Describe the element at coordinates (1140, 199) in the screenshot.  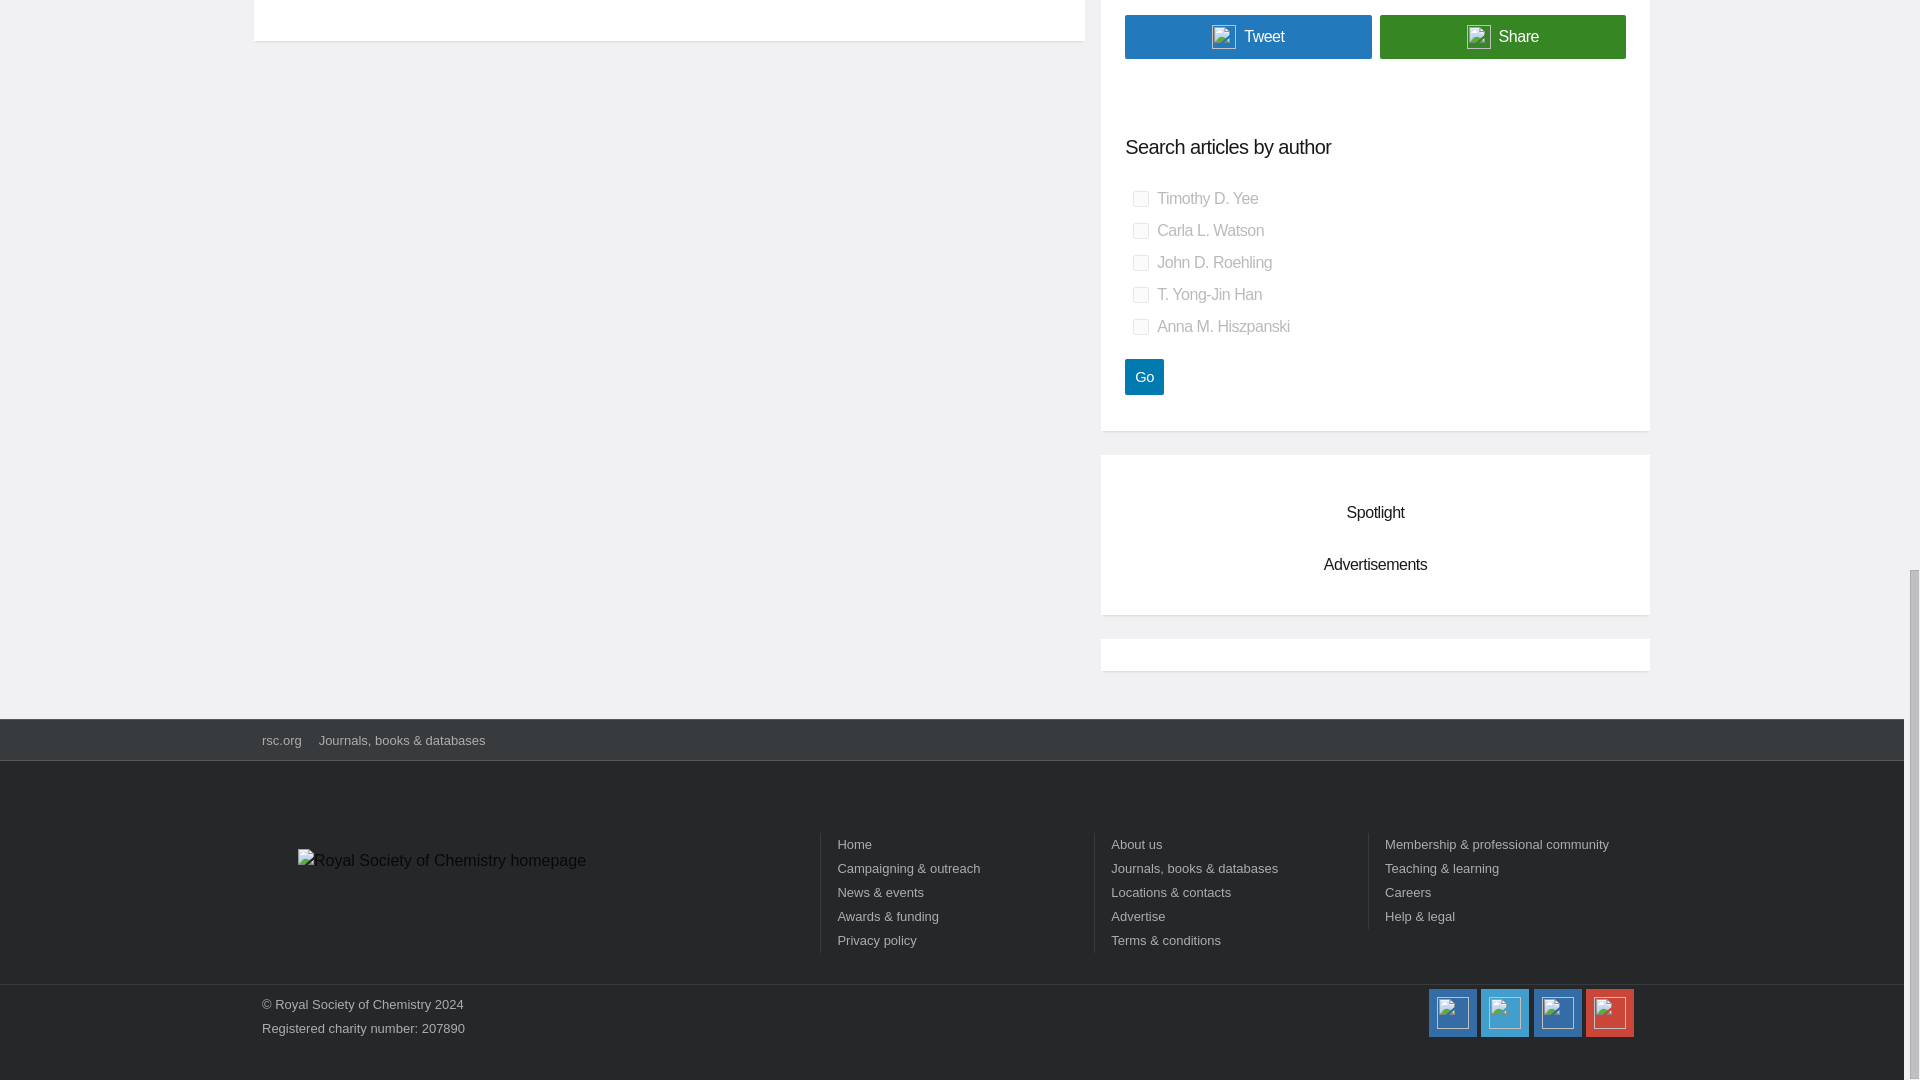
I see `on` at that location.